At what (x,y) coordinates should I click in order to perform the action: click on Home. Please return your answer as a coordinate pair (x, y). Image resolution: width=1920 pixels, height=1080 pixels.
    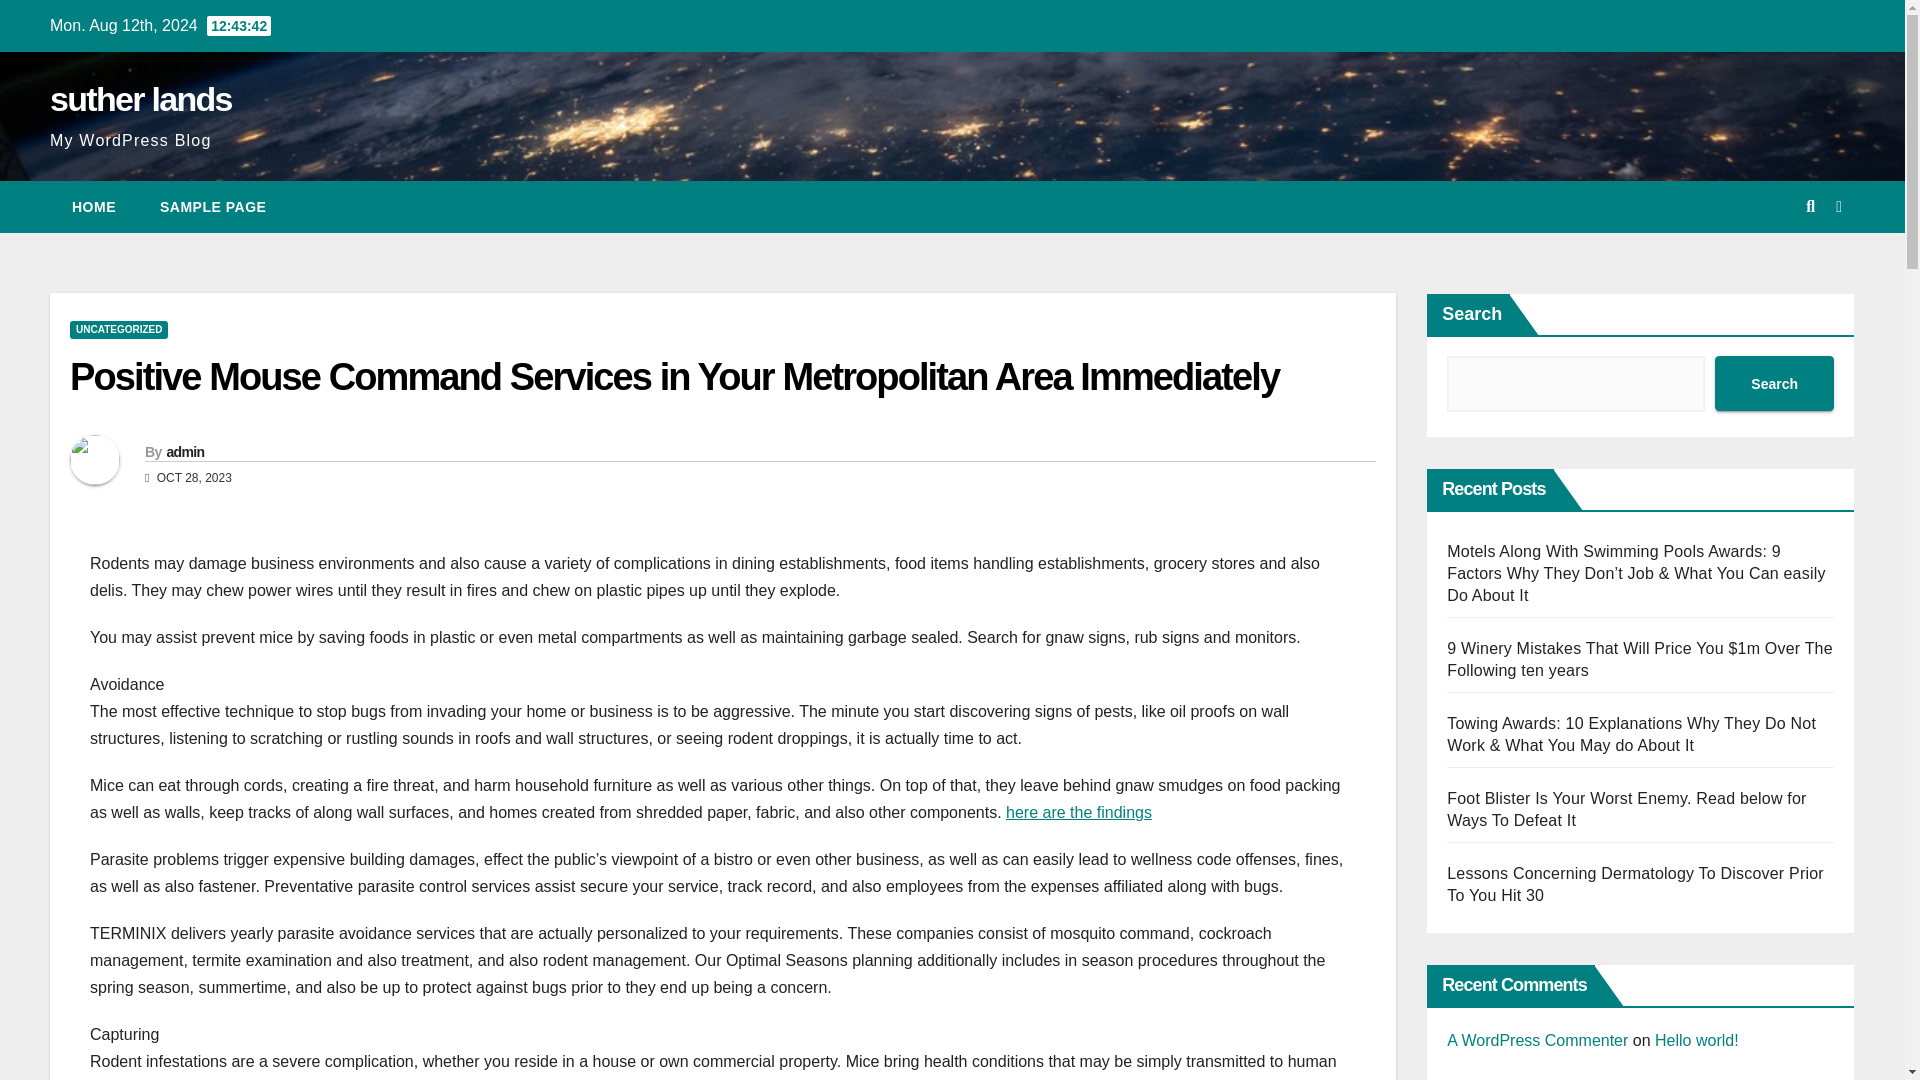
    Looking at the image, I should click on (94, 207).